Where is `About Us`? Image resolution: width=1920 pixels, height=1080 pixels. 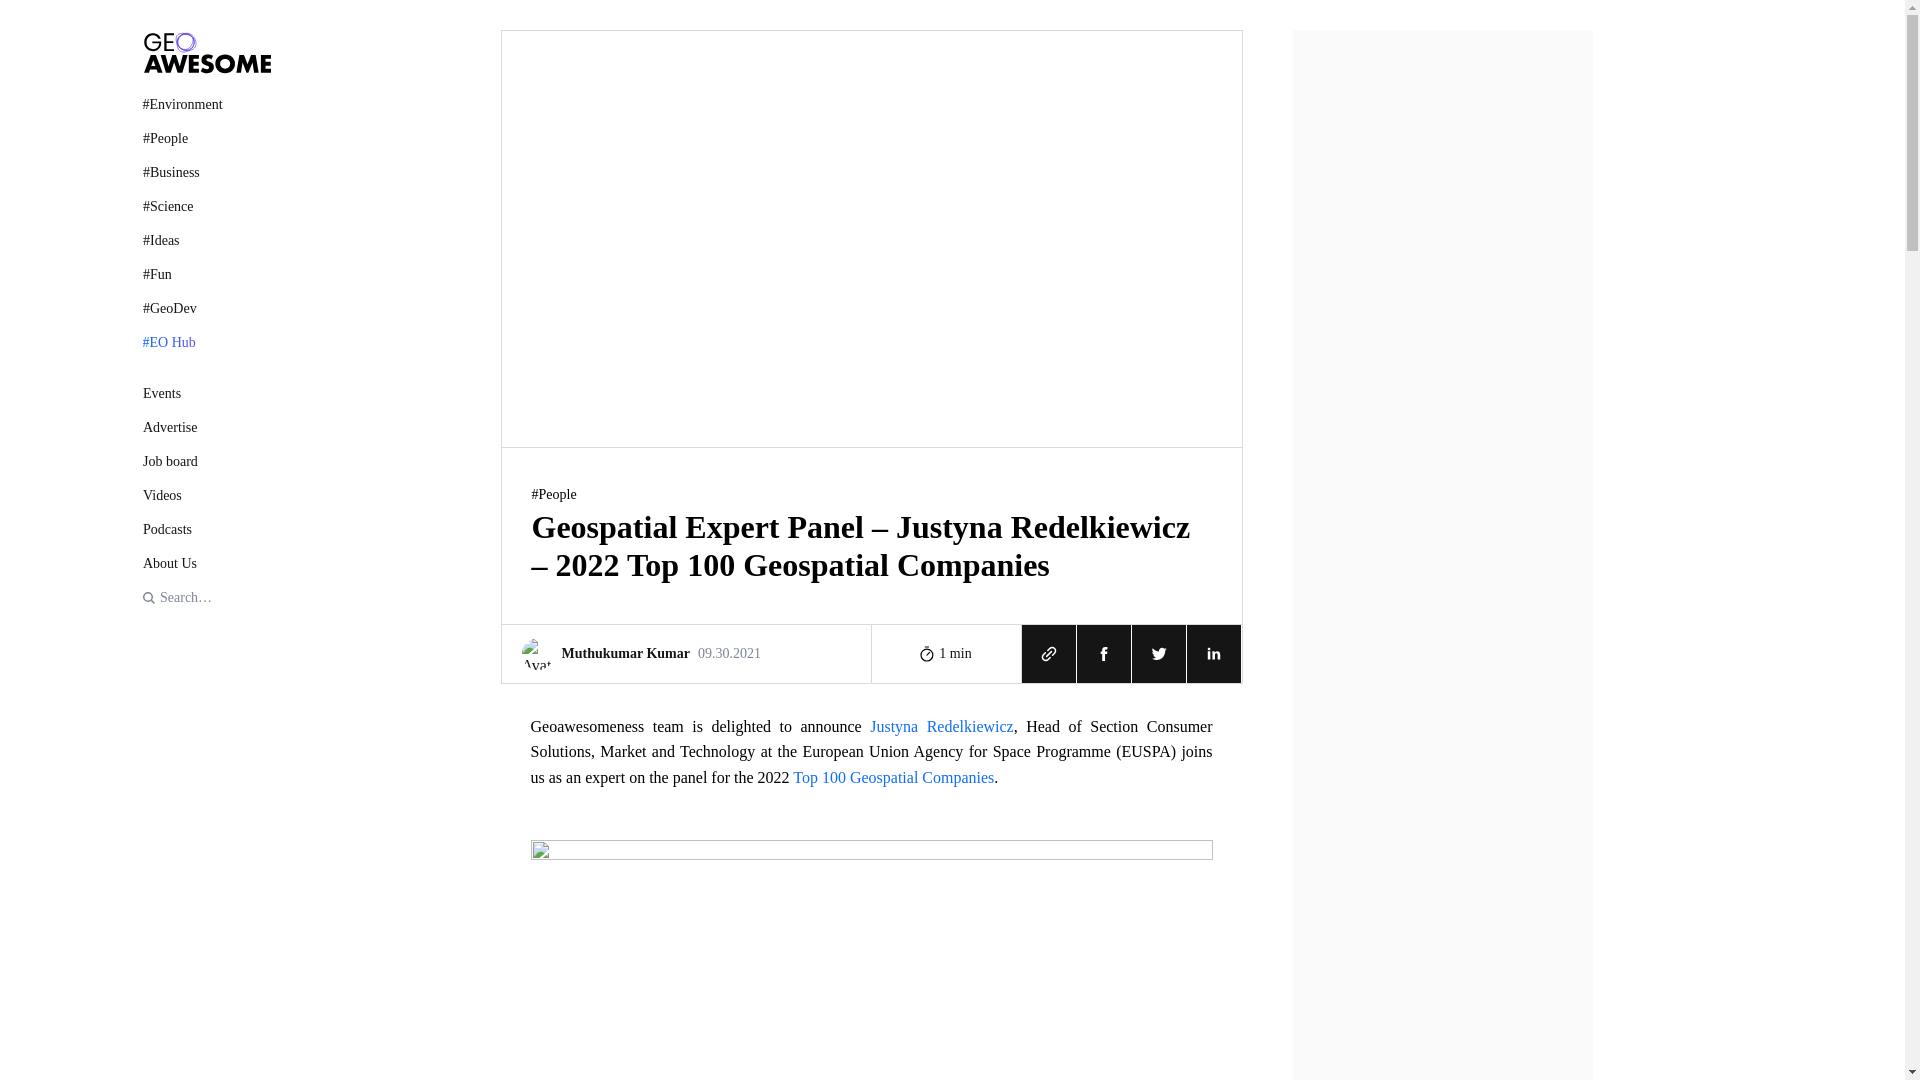
About Us is located at coordinates (946, 652).